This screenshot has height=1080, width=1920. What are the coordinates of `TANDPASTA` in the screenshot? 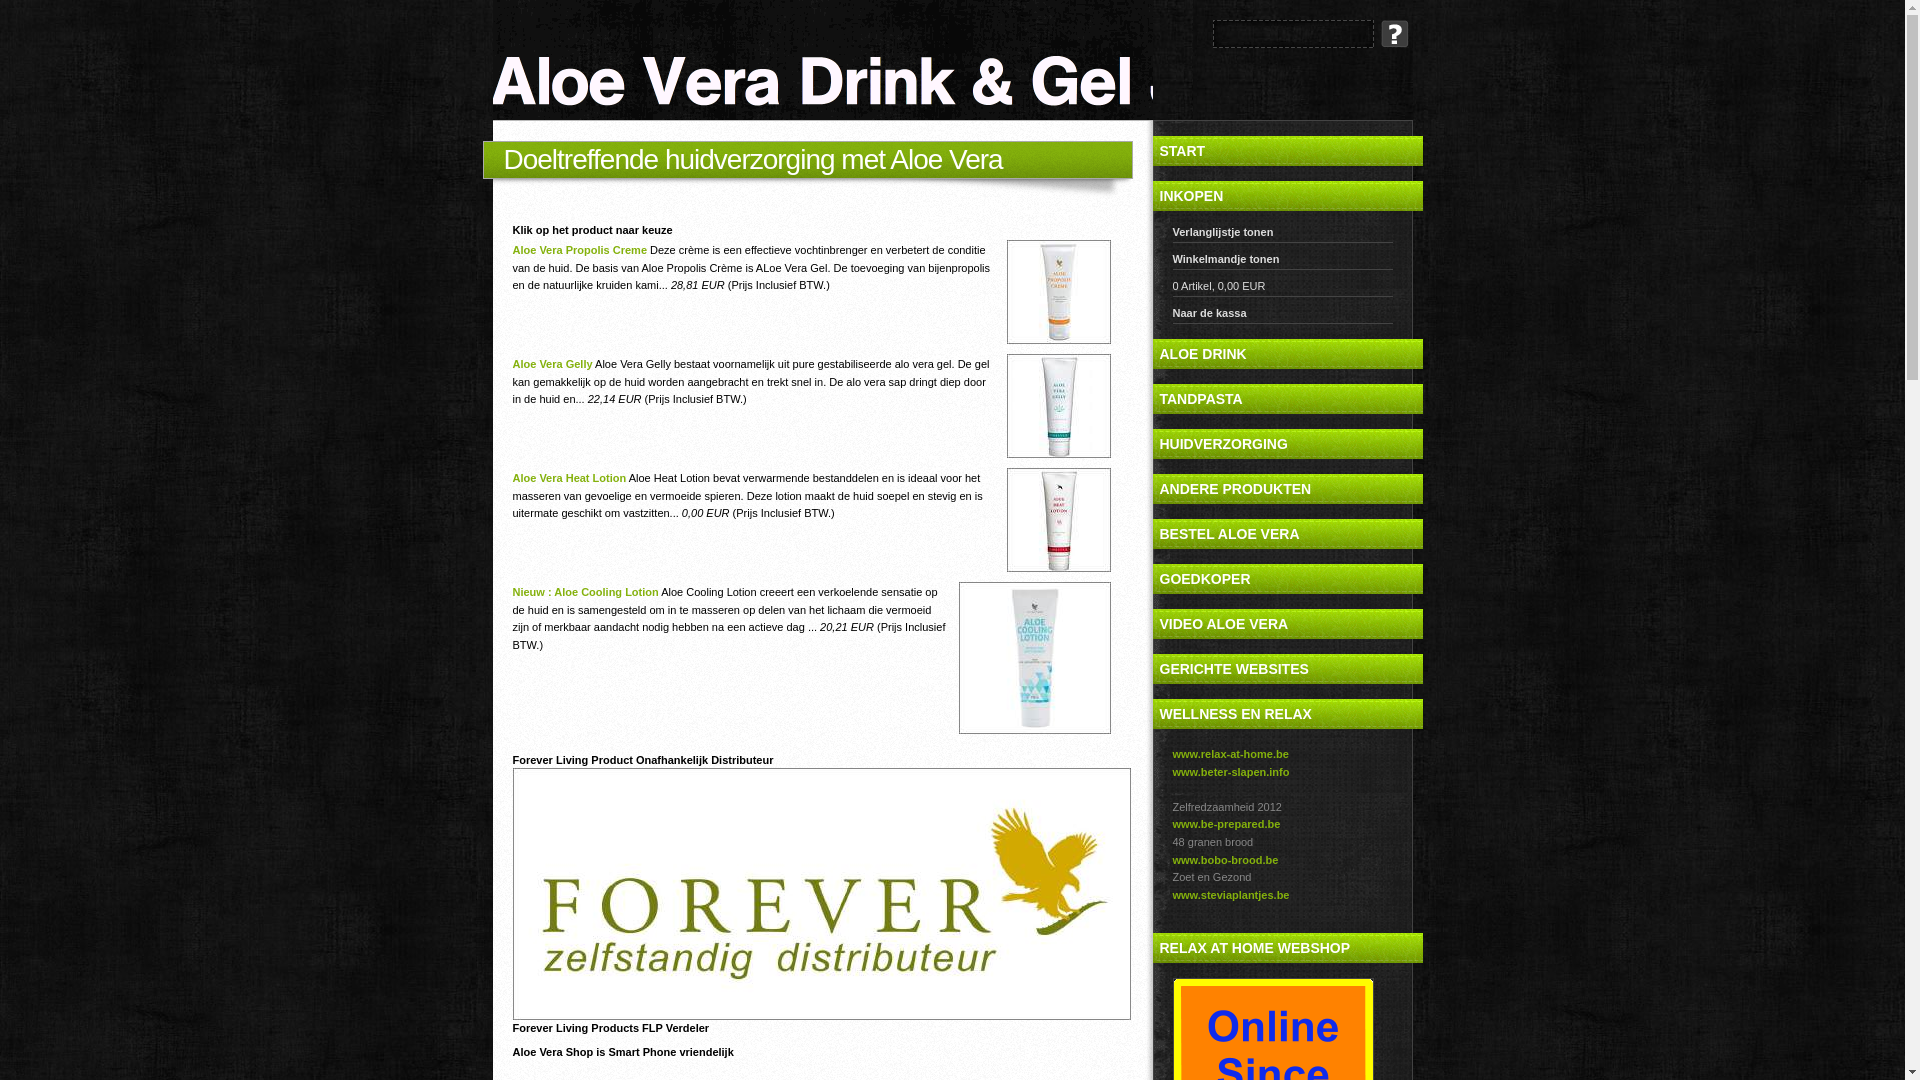 It's located at (1287, 399).